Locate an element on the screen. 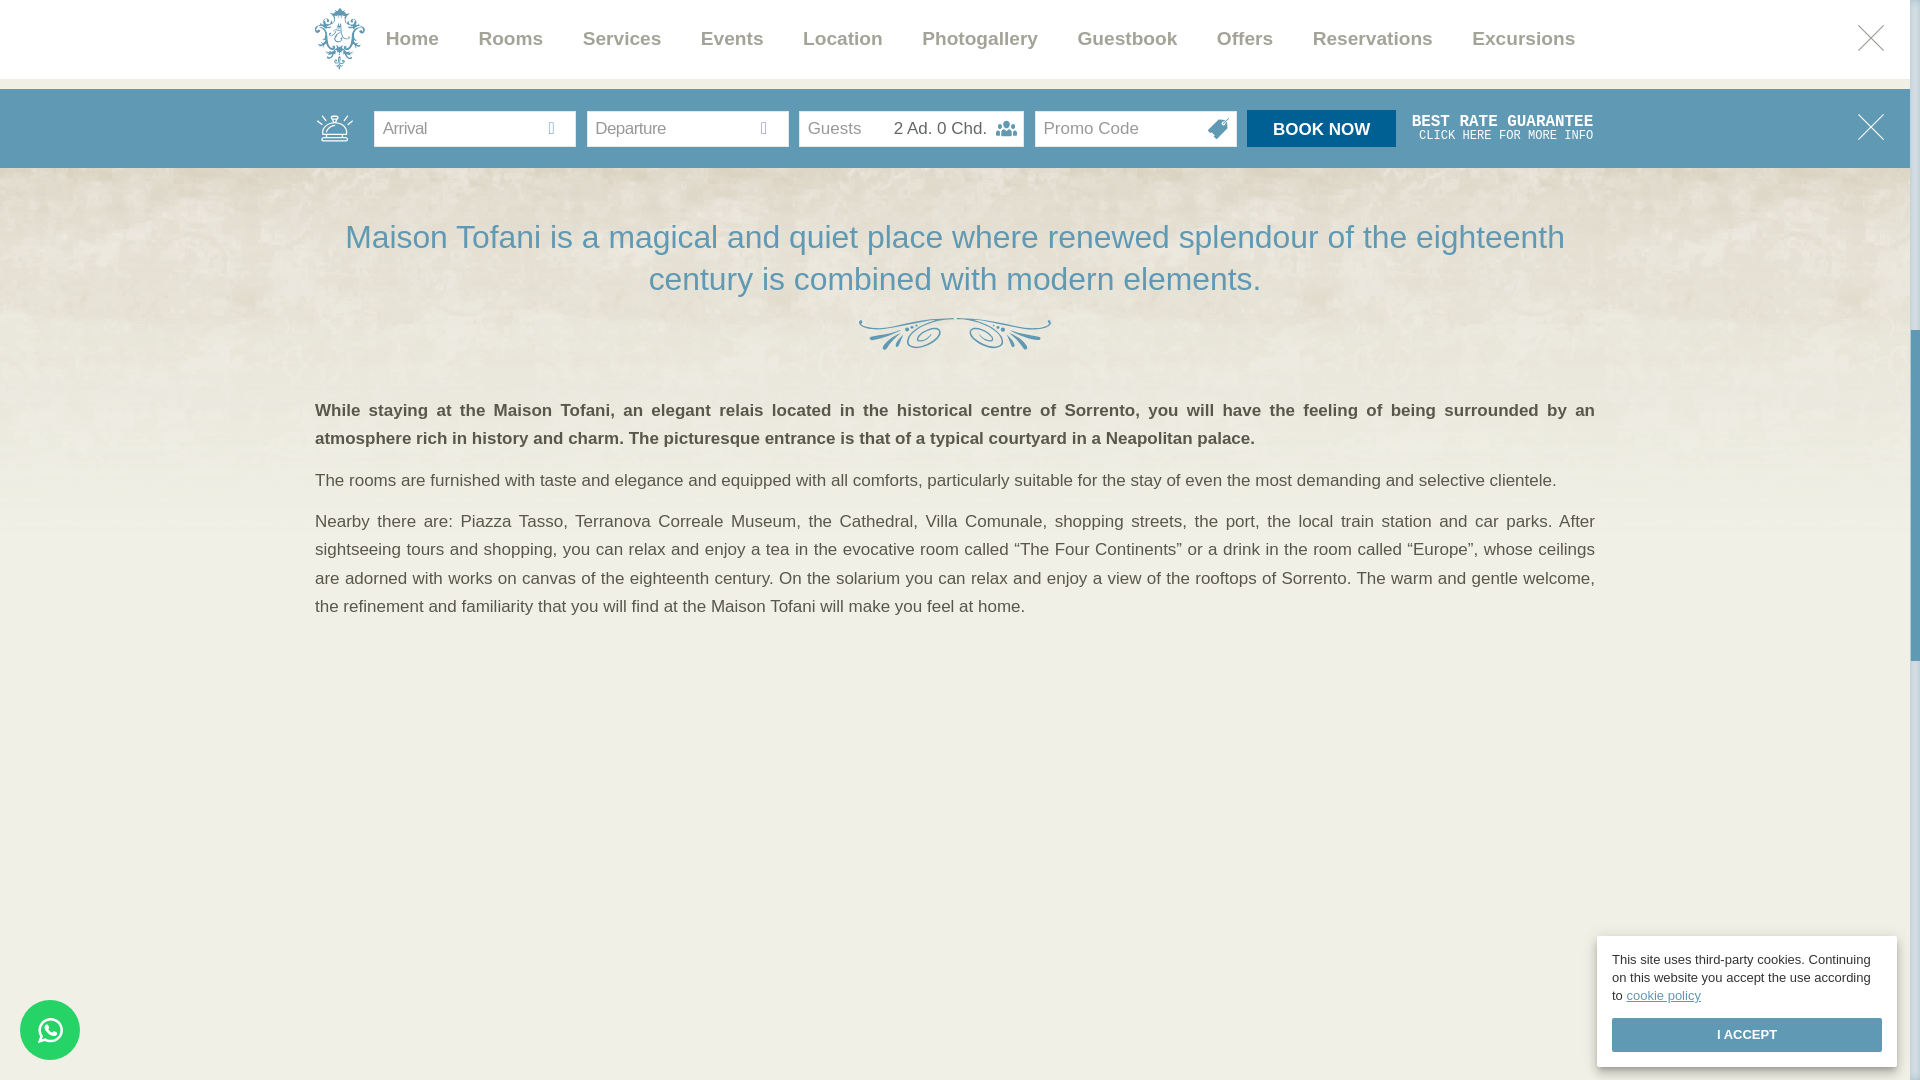  Home is located at coordinates (1502, 128).